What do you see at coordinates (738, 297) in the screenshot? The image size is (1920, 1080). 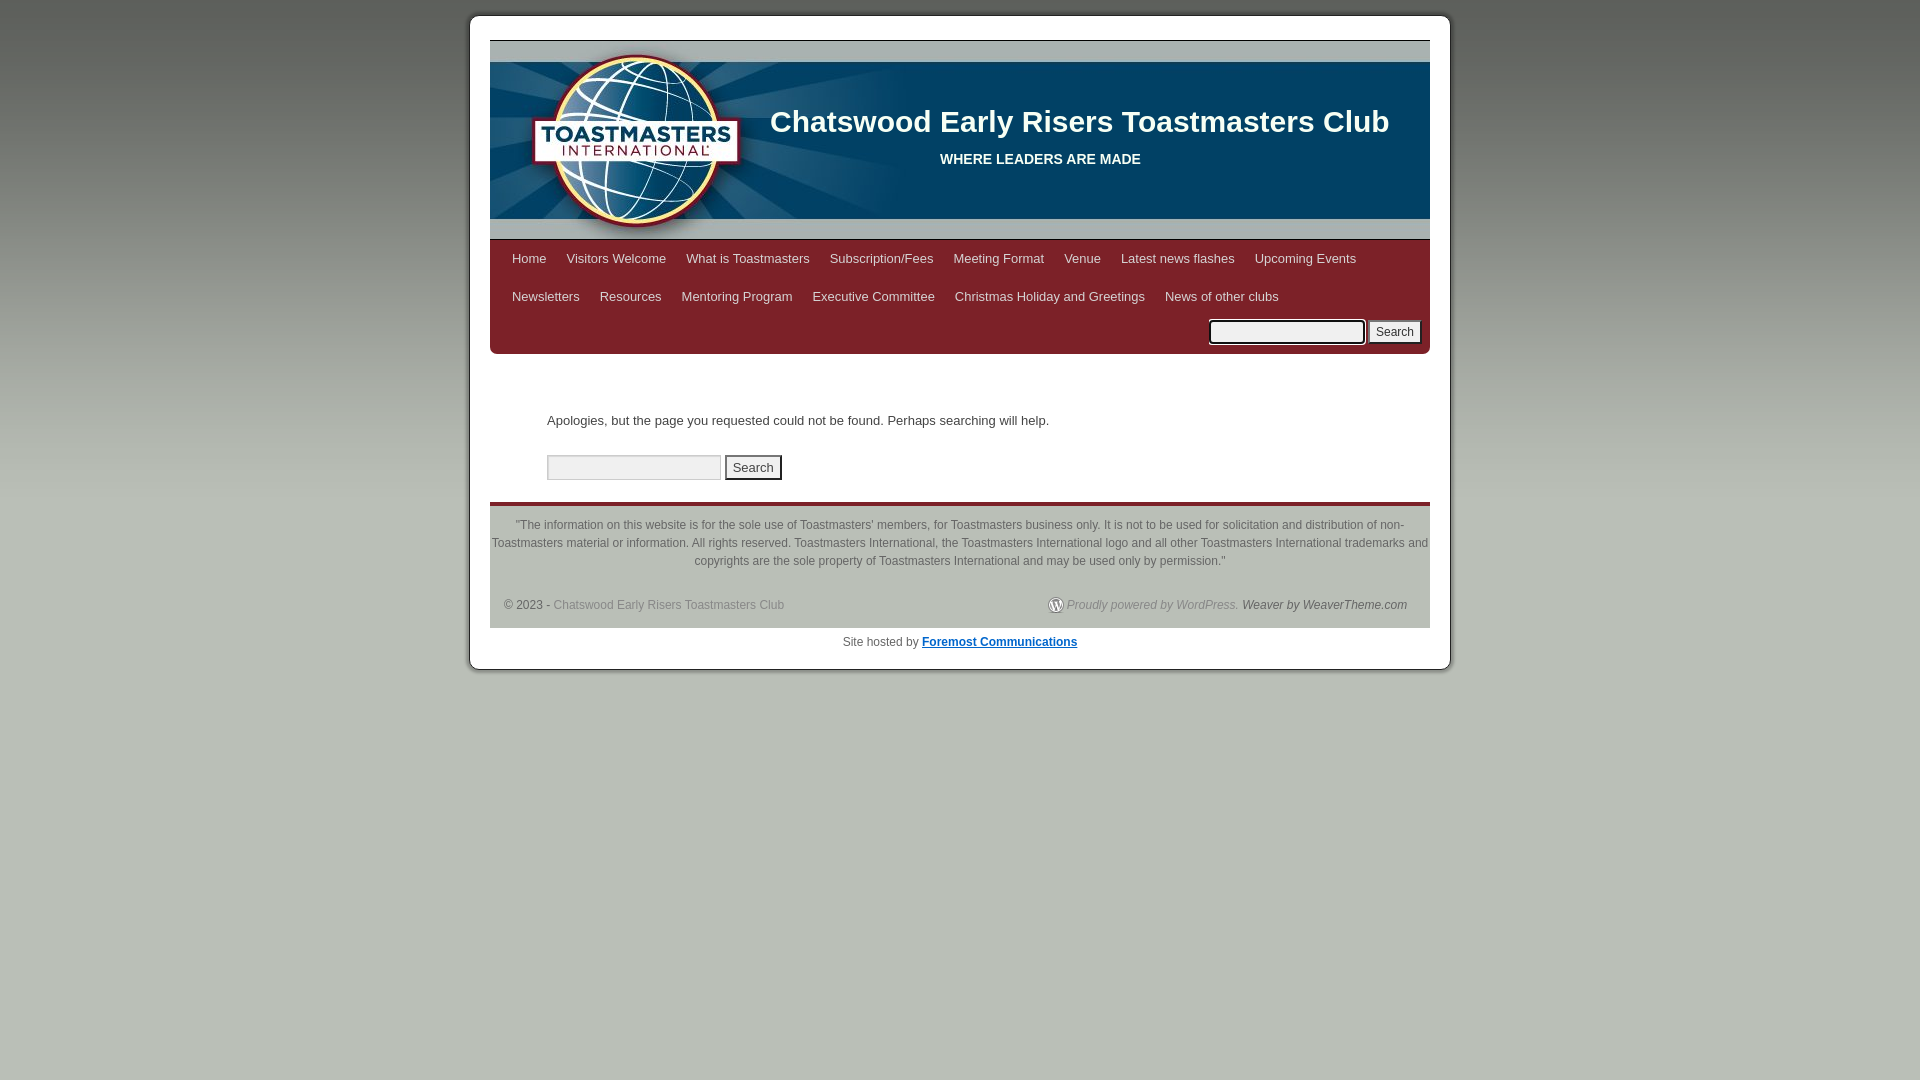 I see `Mentoring Program` at bounding box center [738, 297].